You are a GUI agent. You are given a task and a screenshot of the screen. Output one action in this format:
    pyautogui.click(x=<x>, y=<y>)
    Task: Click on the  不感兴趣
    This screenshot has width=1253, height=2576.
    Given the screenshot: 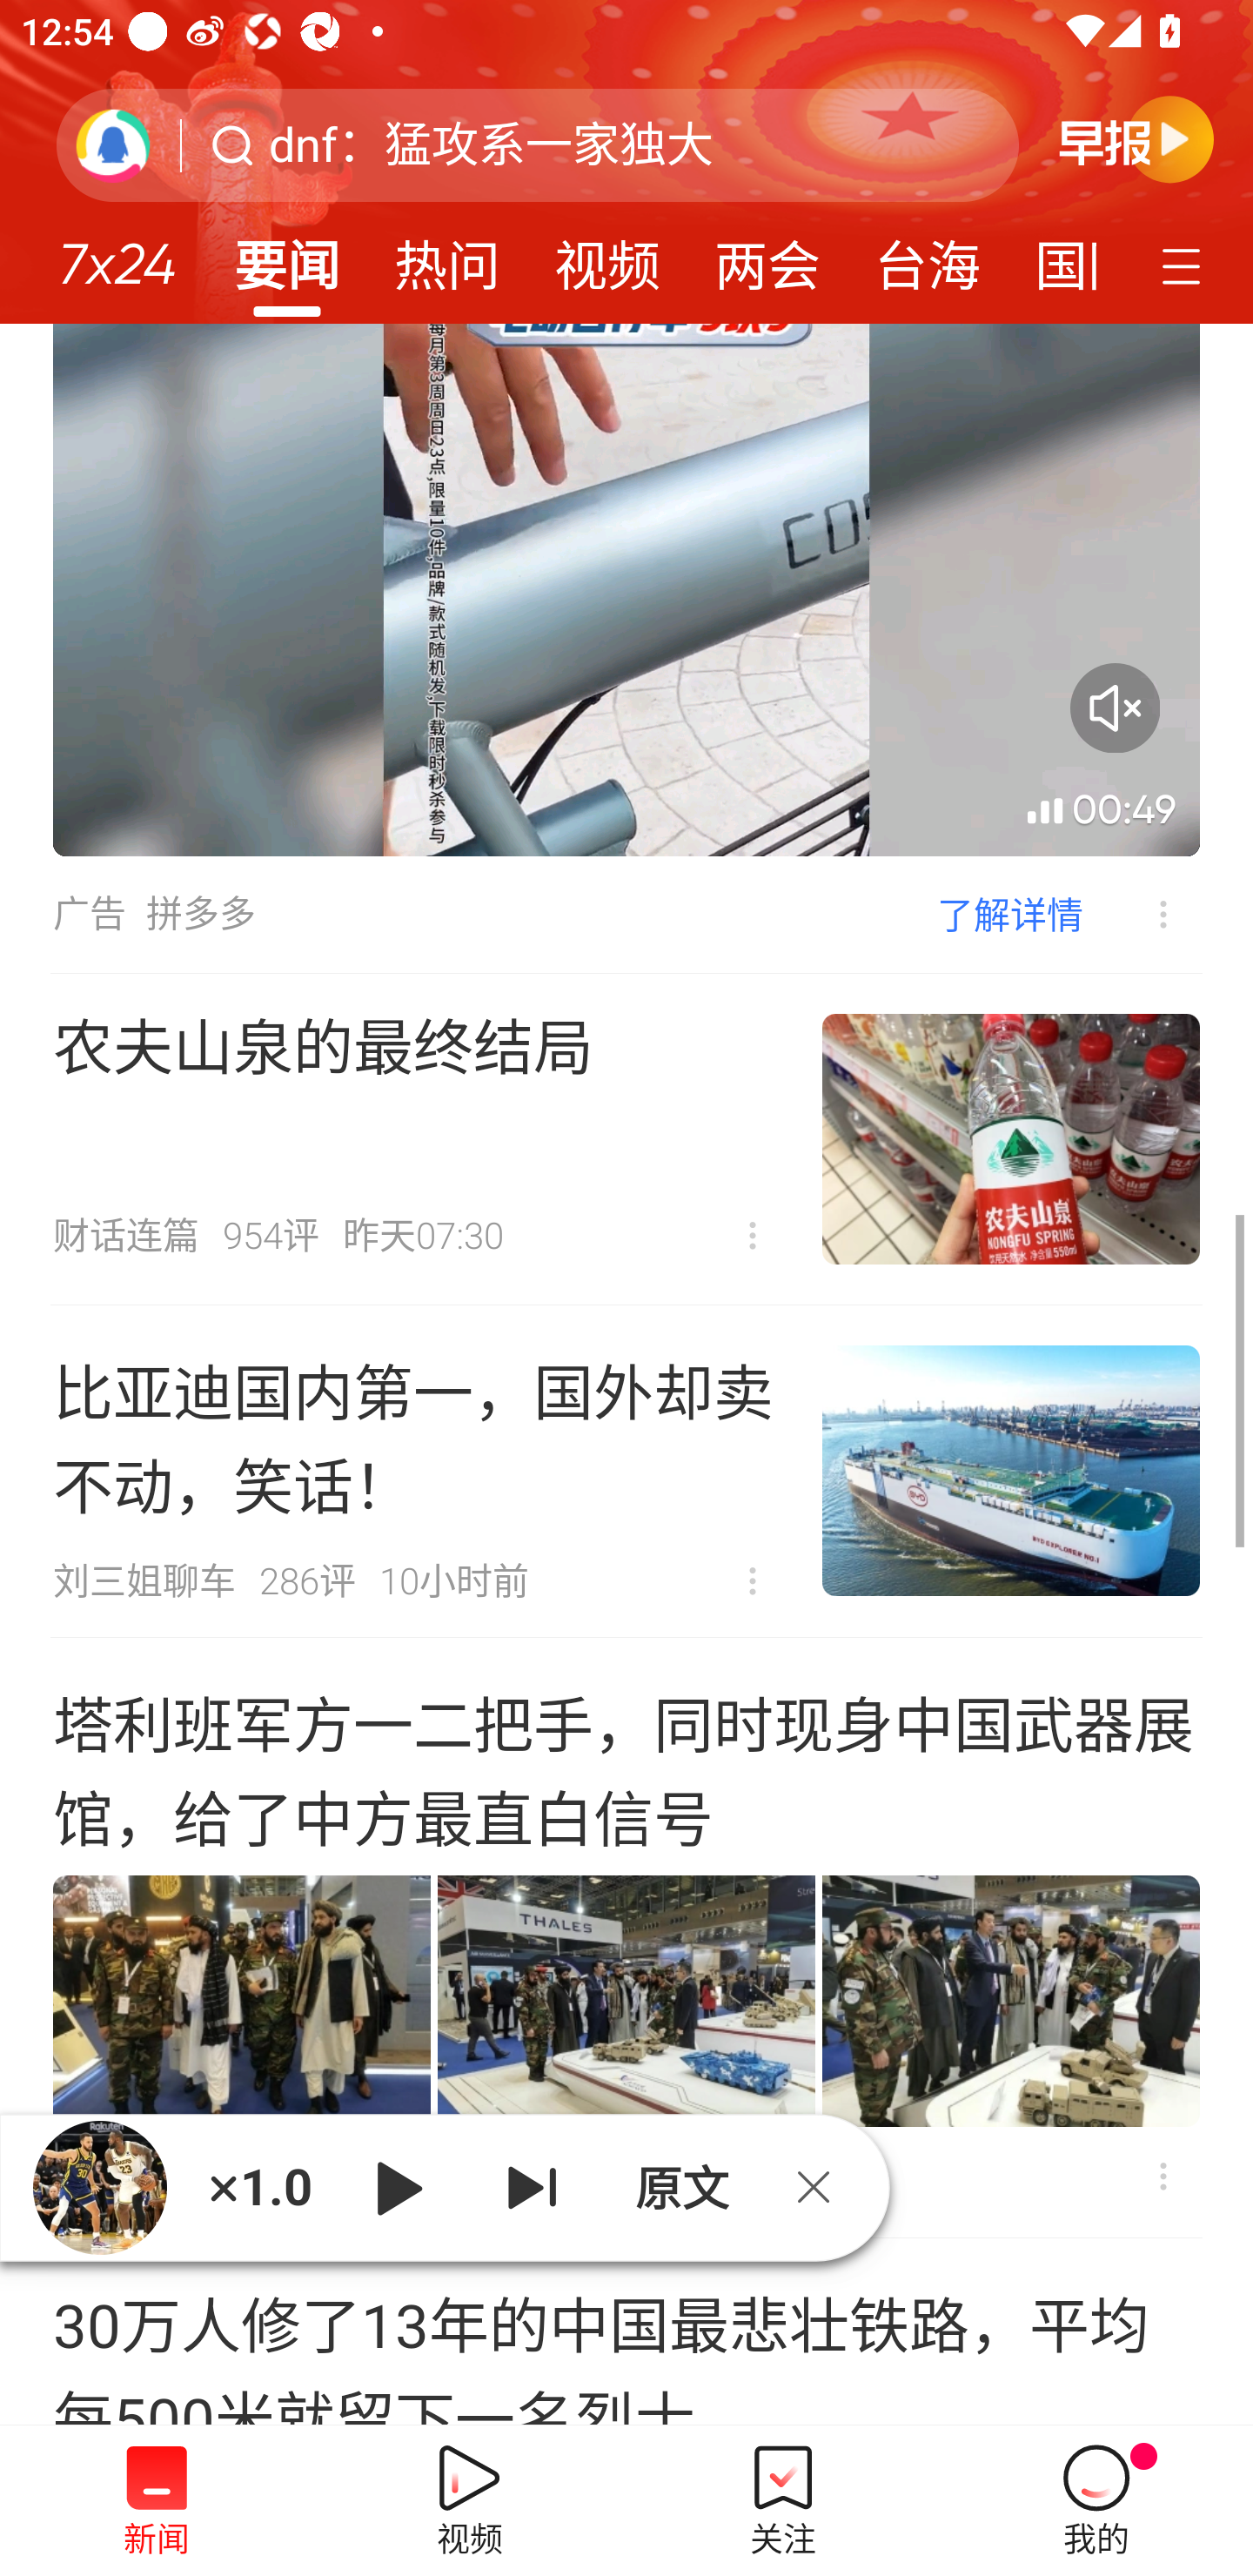 What is the action you would take?
    pyautogui.click(x=753, y=1236)
    